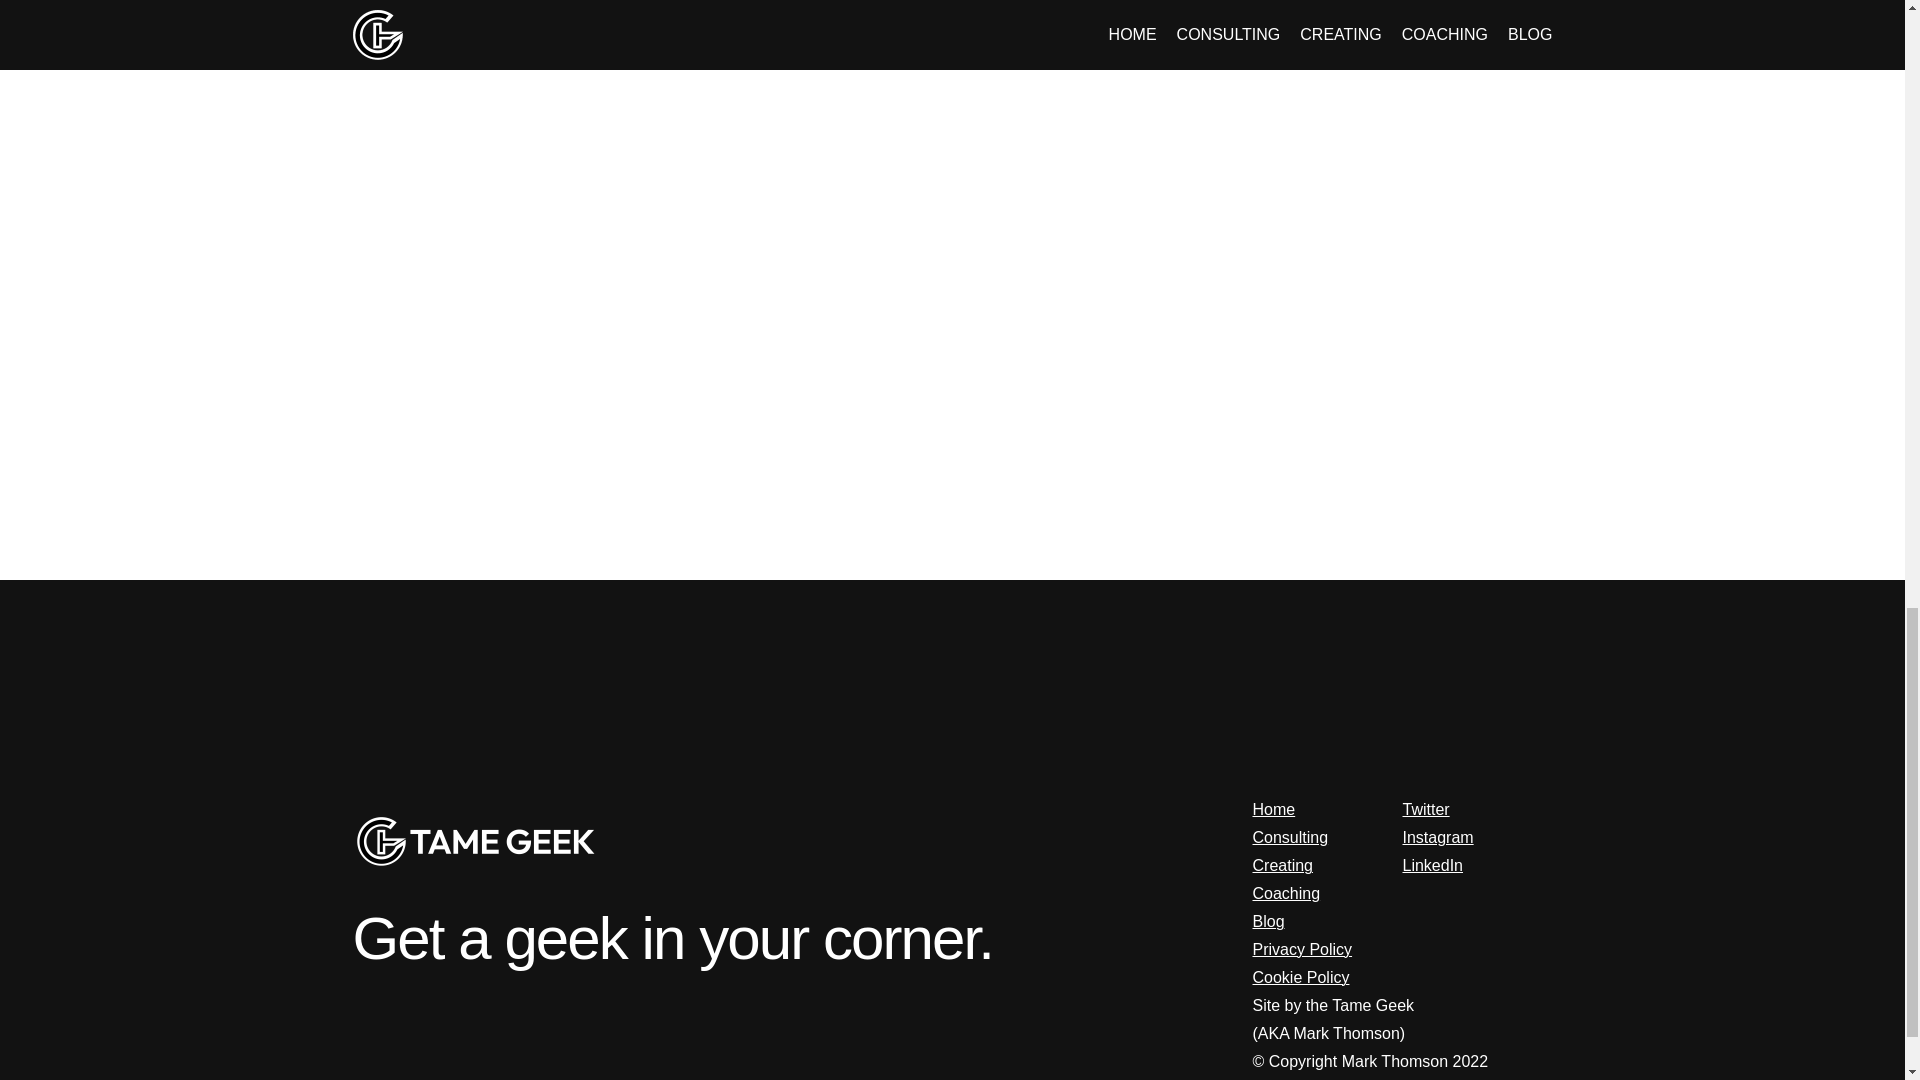 This screenshot has width=1920, height=1080. I want to click on Coaching, so click(1286, 892).